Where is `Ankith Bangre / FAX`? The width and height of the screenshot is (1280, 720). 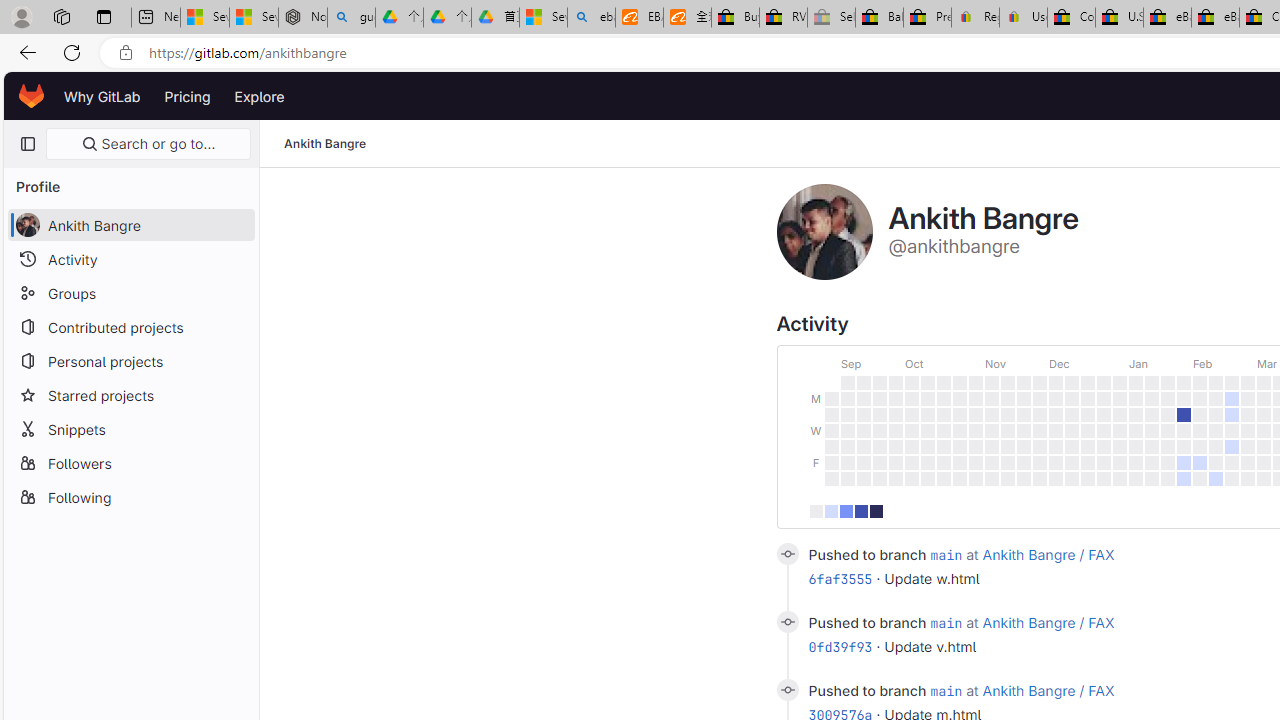 Ankith Bangre / FAX is located at coordinates (1048, 690).